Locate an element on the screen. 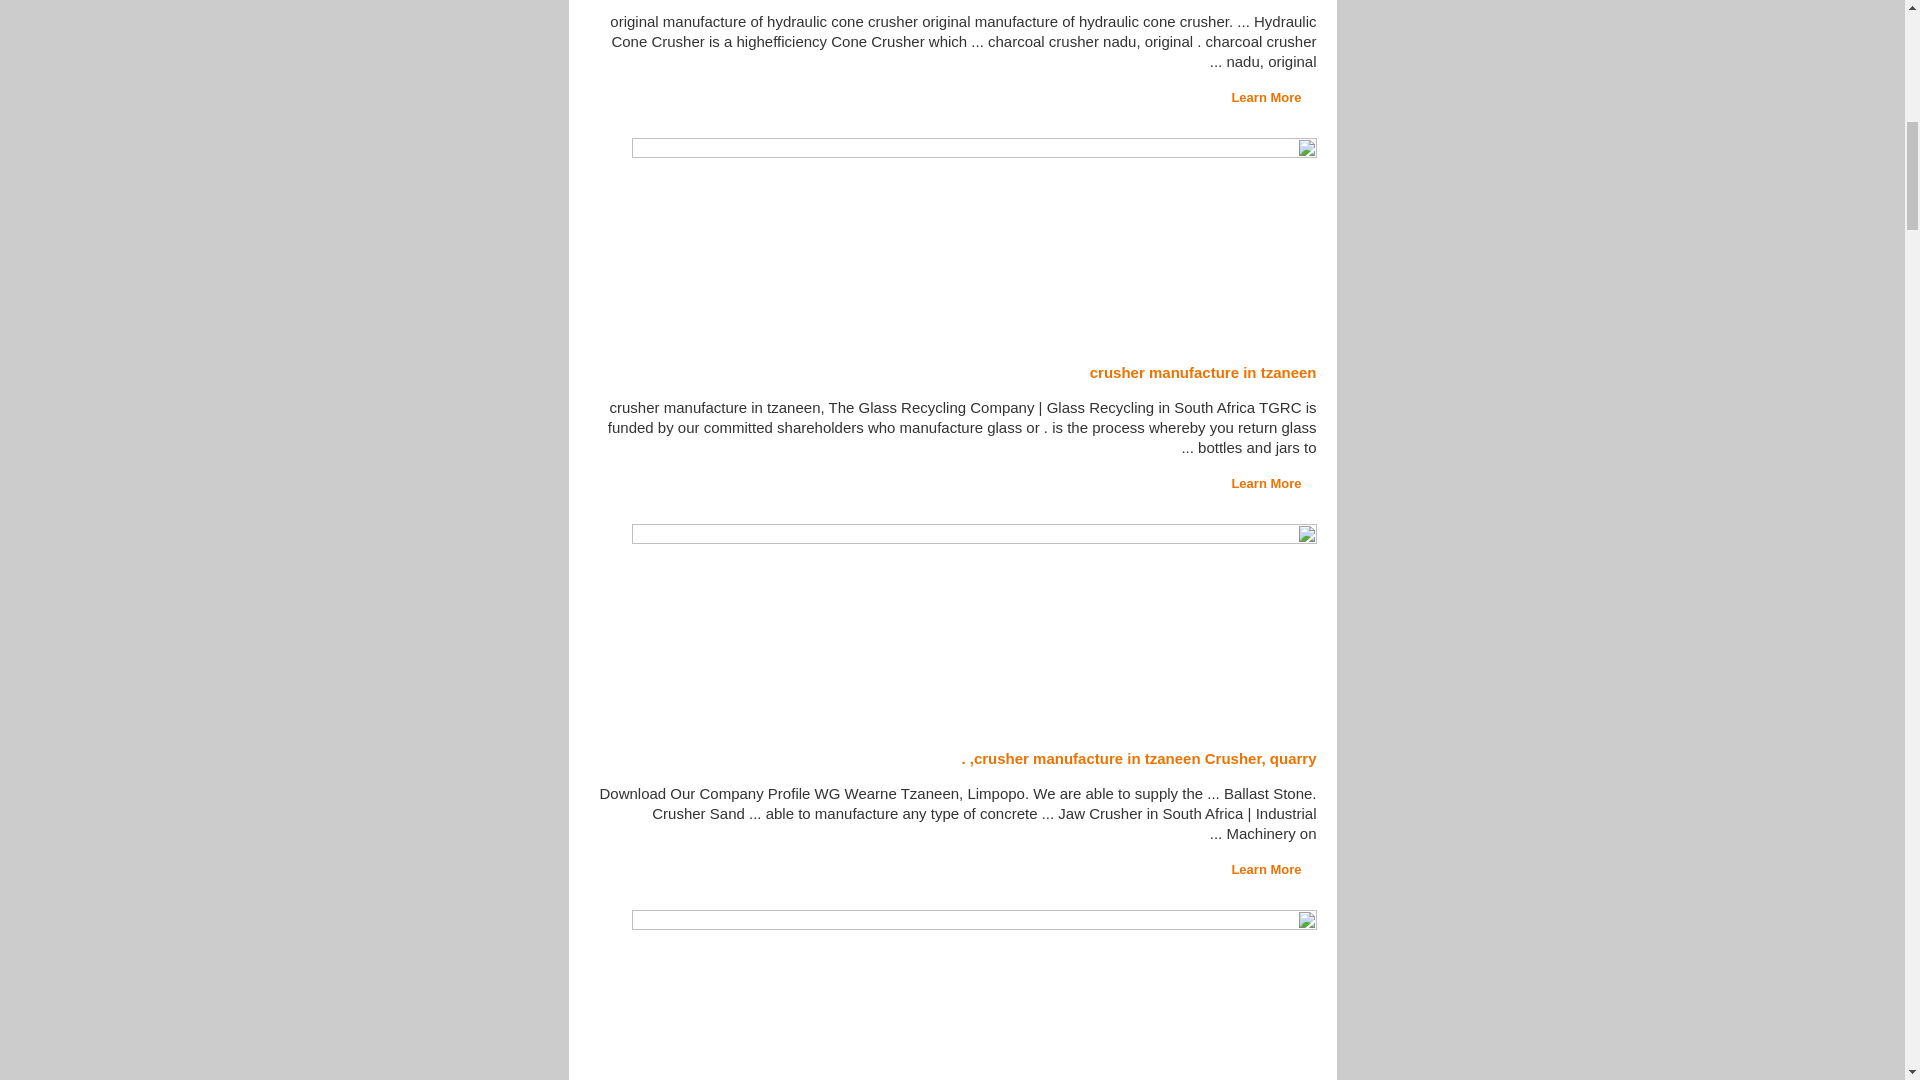 The image size is (1920, 1080). Learn More is located at coordinates (1272, 868).